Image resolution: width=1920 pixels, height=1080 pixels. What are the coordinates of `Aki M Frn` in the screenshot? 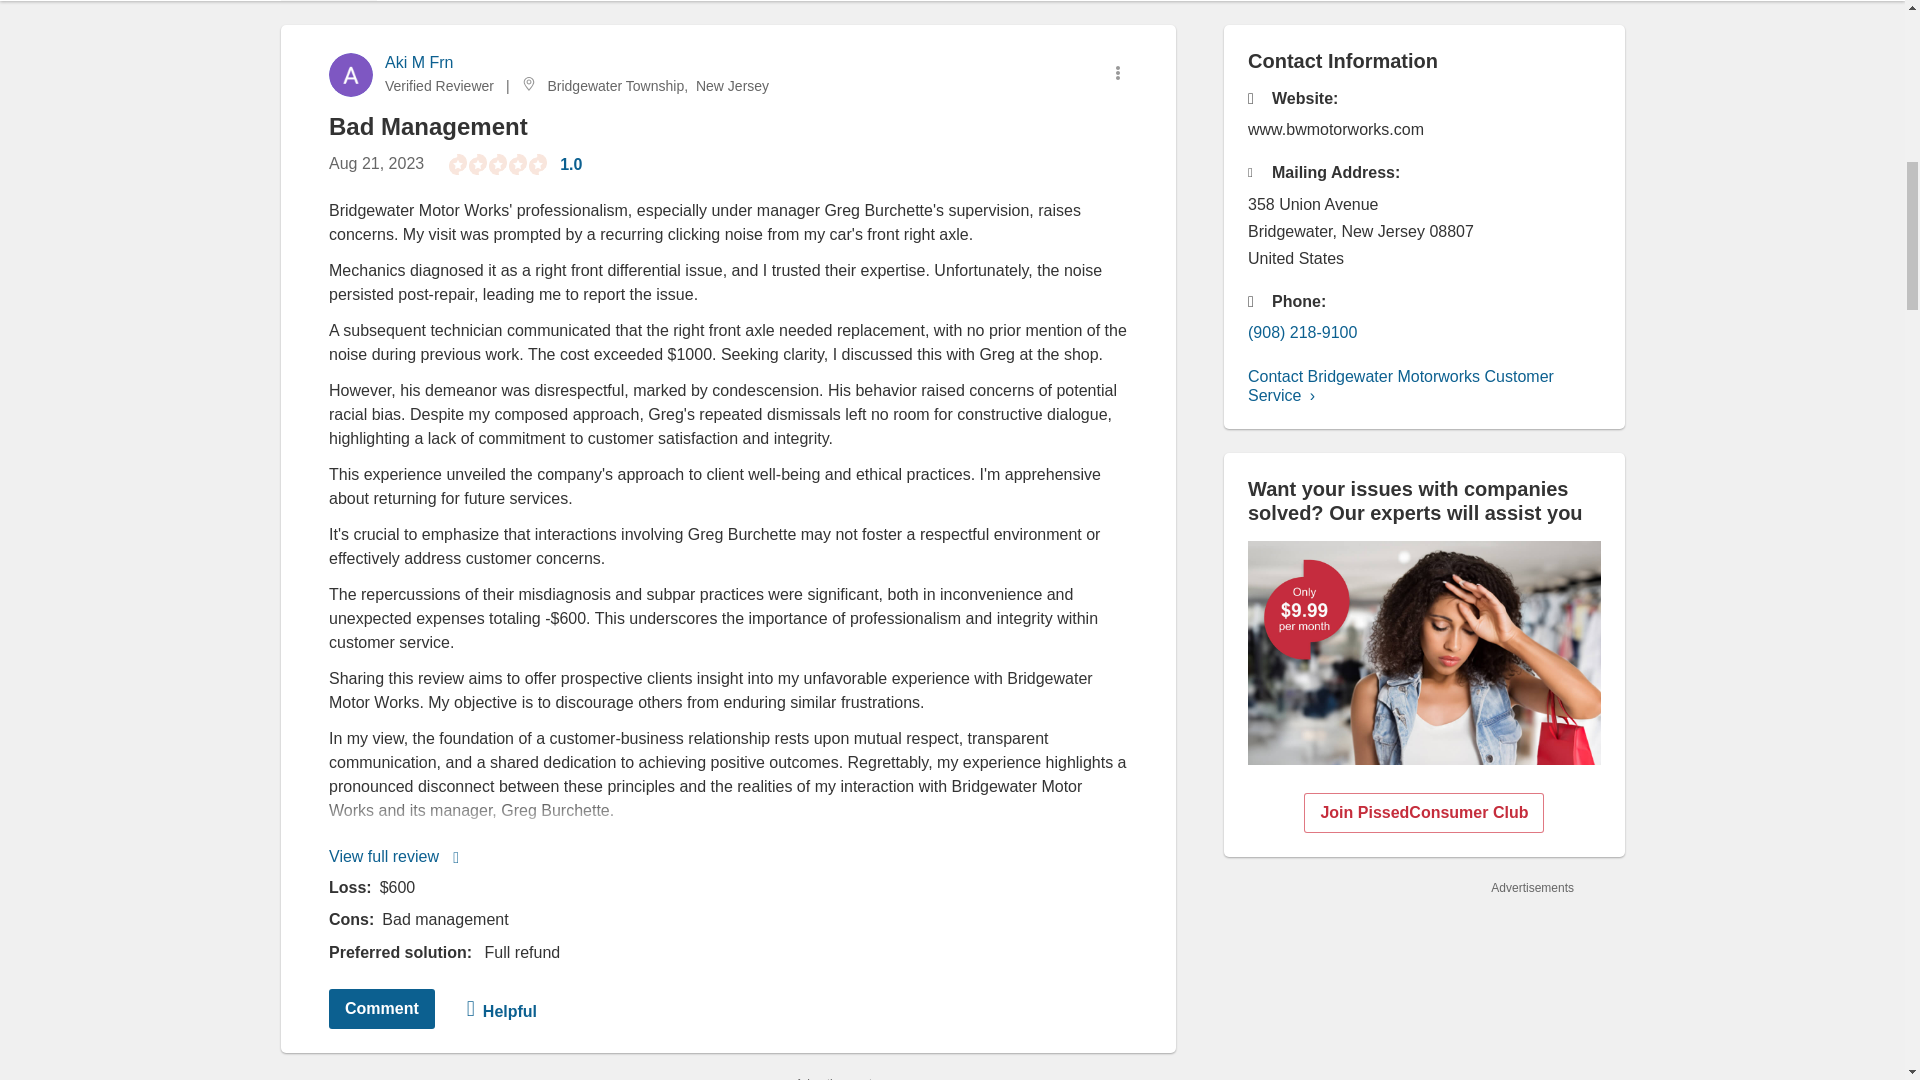 It's located at (418, 62).